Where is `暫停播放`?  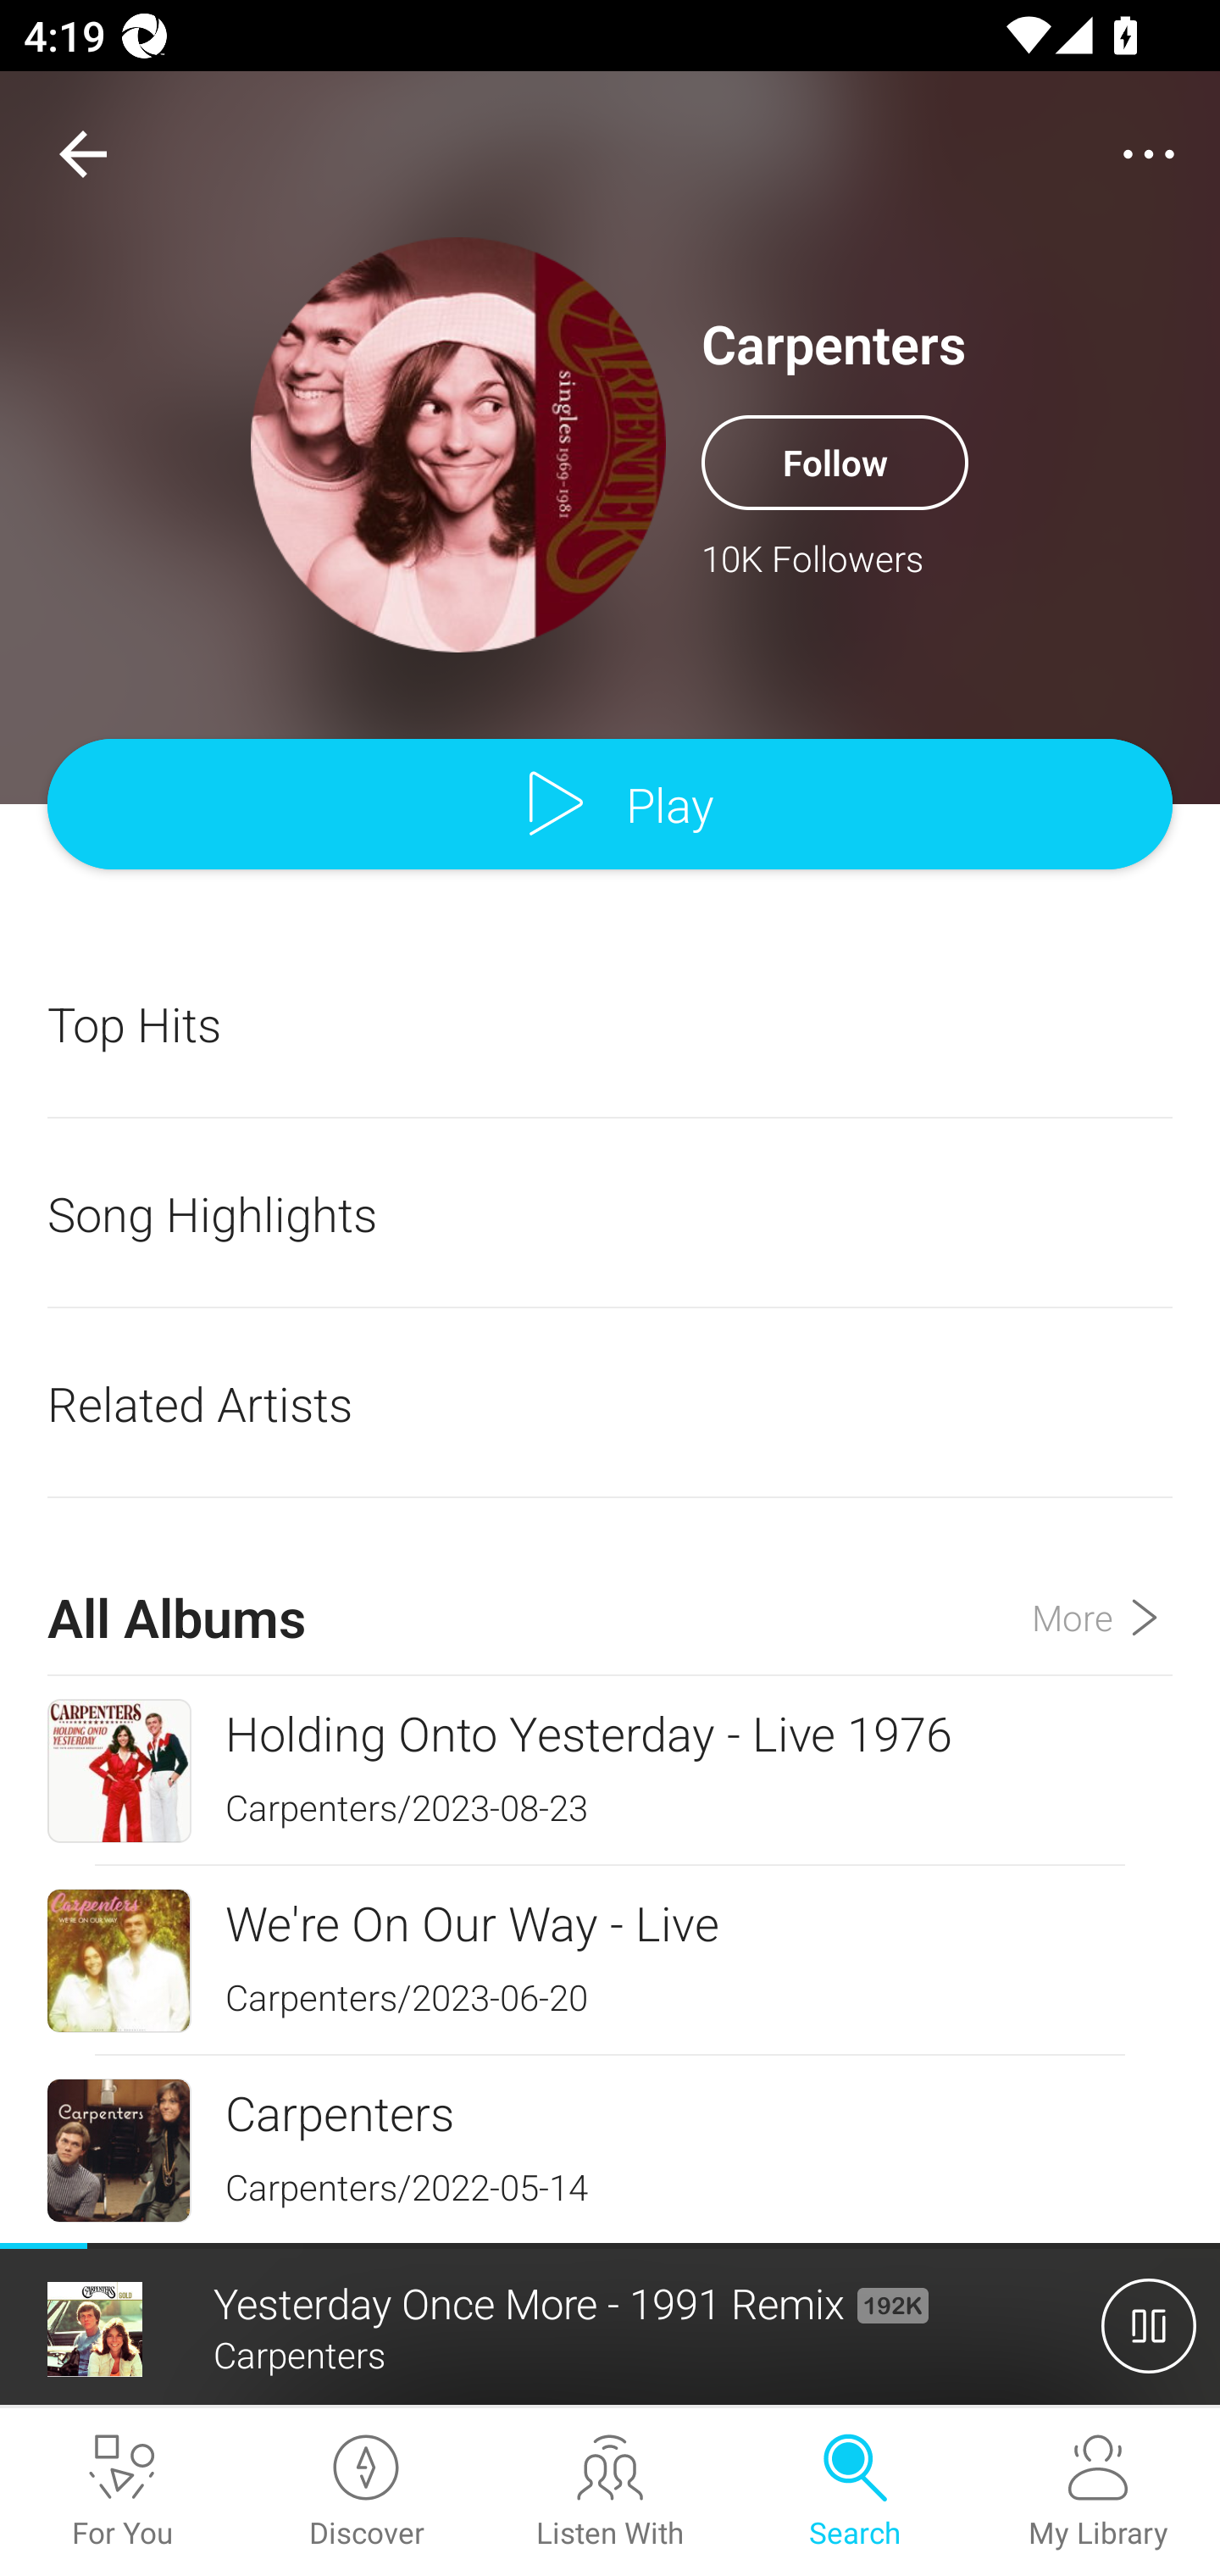 暫停播放 is located at coordinates (1149, 2325).